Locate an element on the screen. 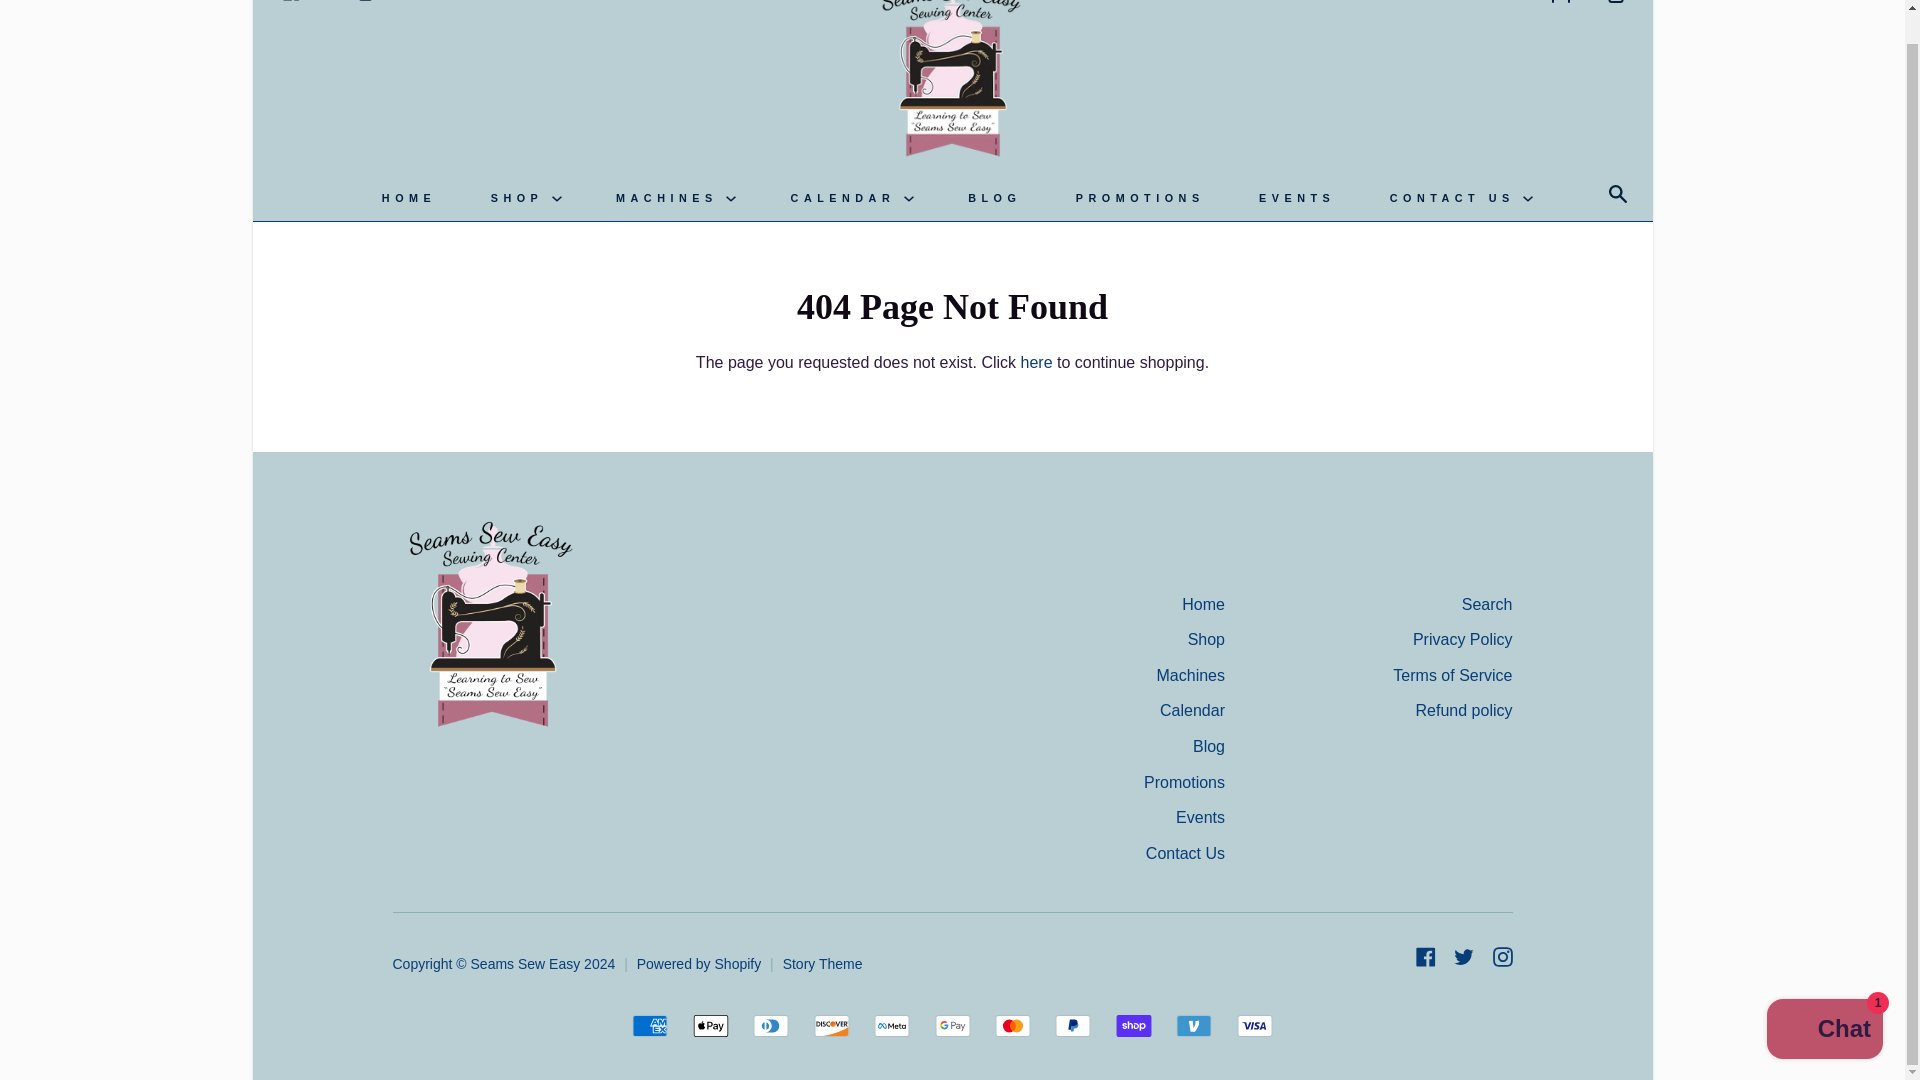  Shop Pay is located at coordinates (1133, 1026).